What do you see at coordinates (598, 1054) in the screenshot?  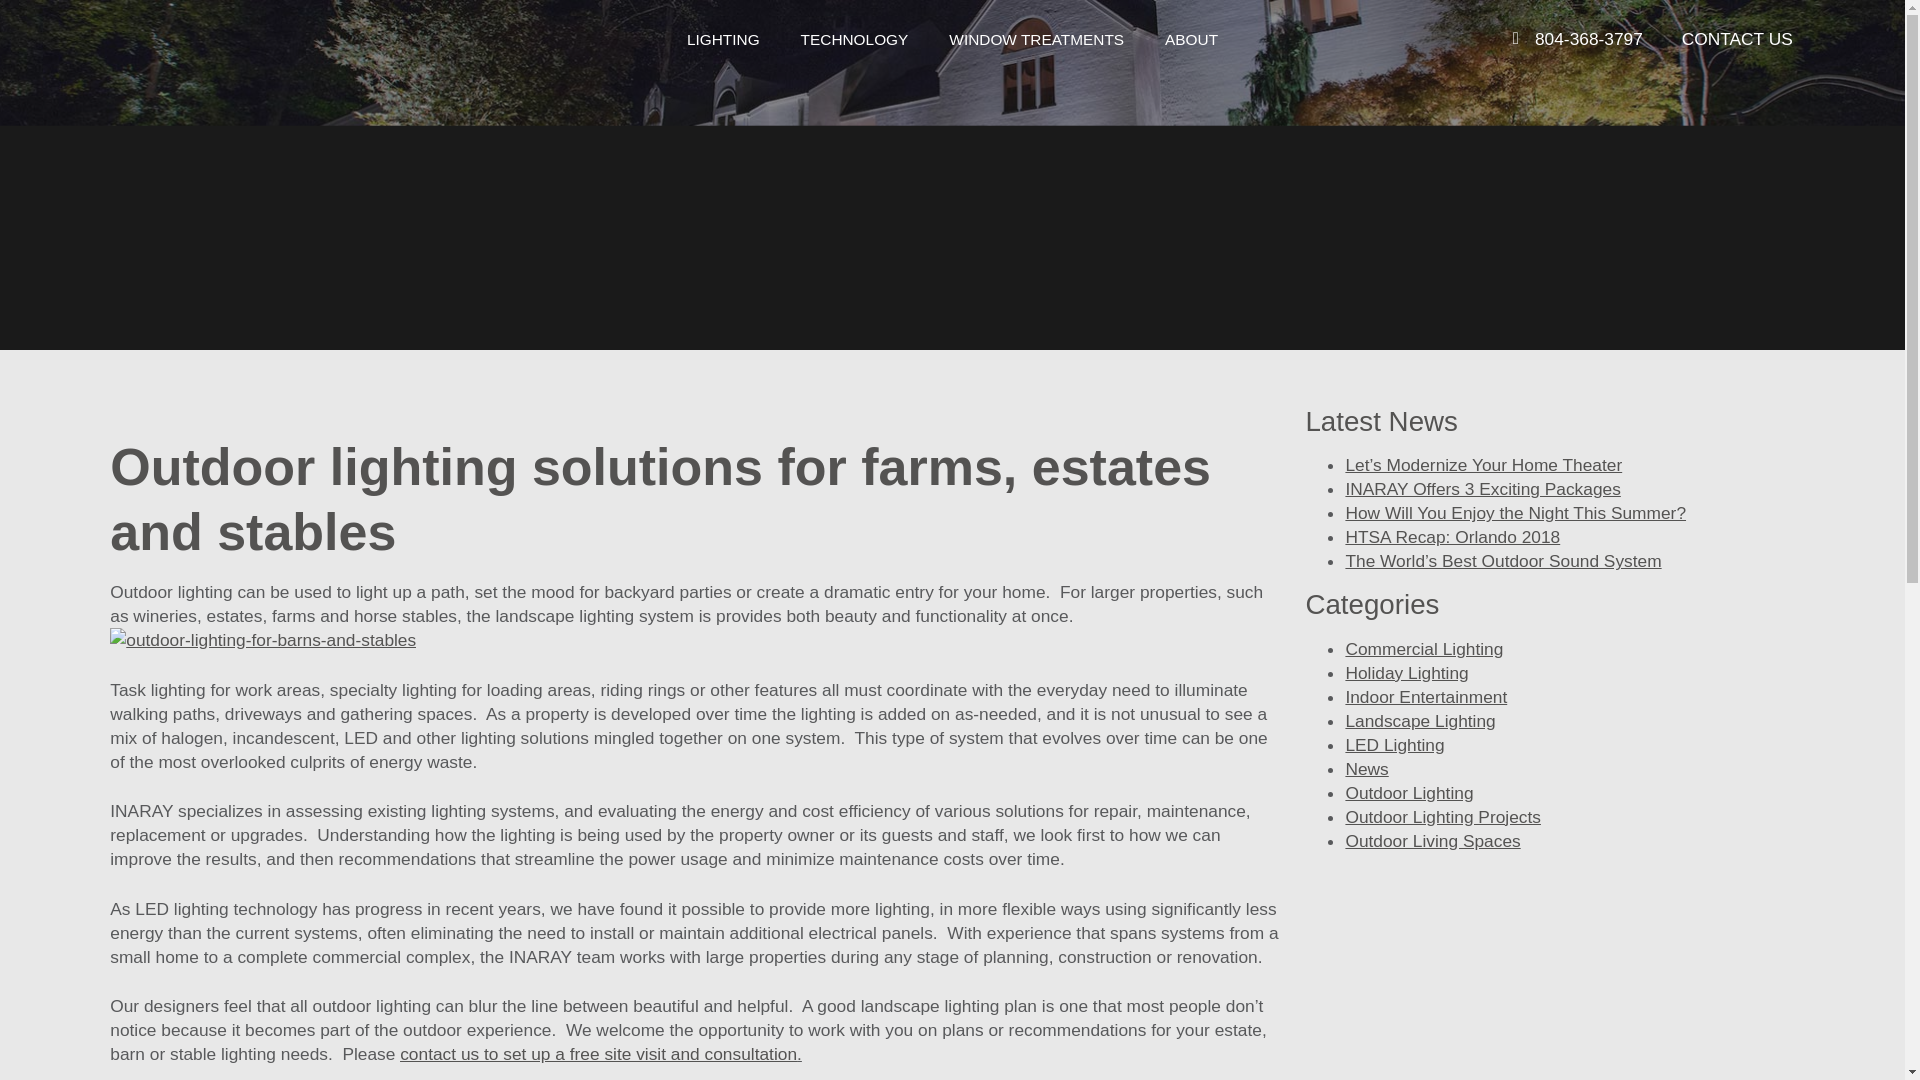 I see `contact us to set up a free site visit and consultation` at bounding box center [598, 1054].